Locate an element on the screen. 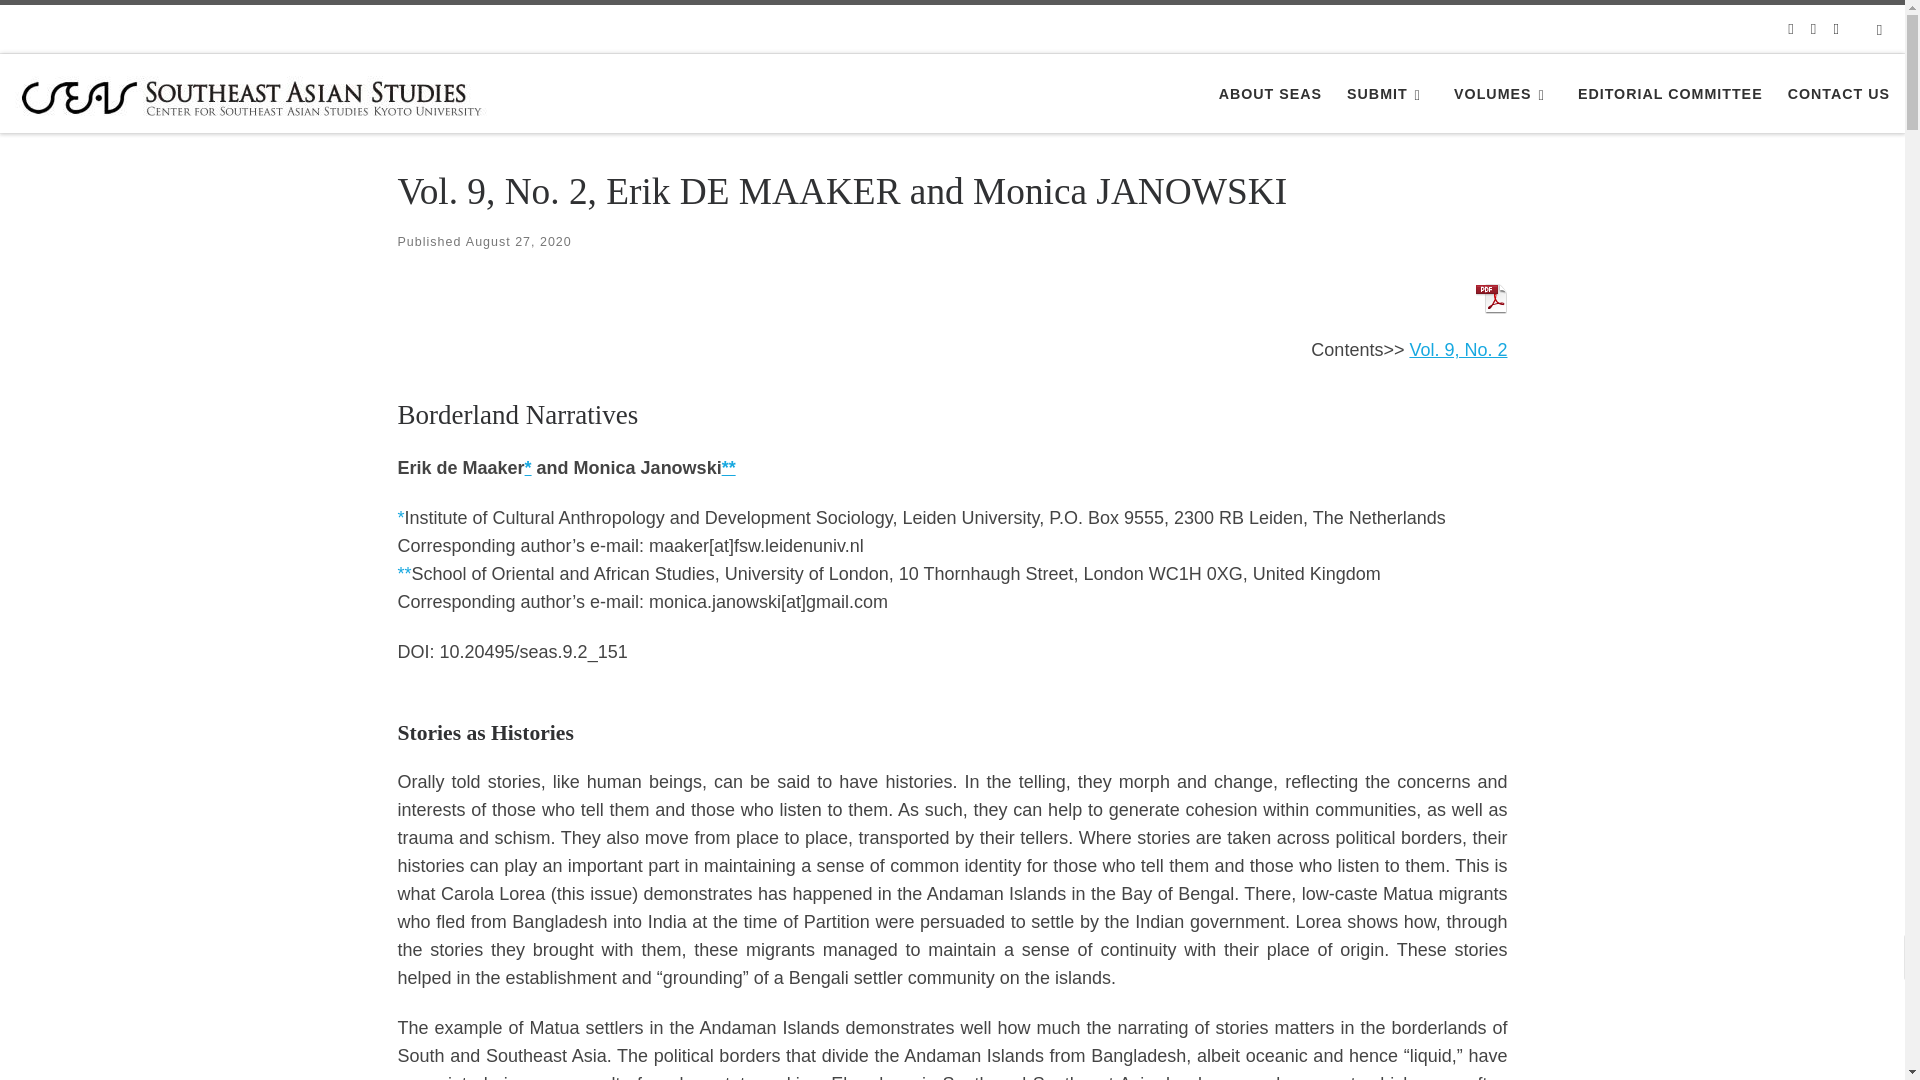  CONTACT US is located at coordinates (1838, 94).